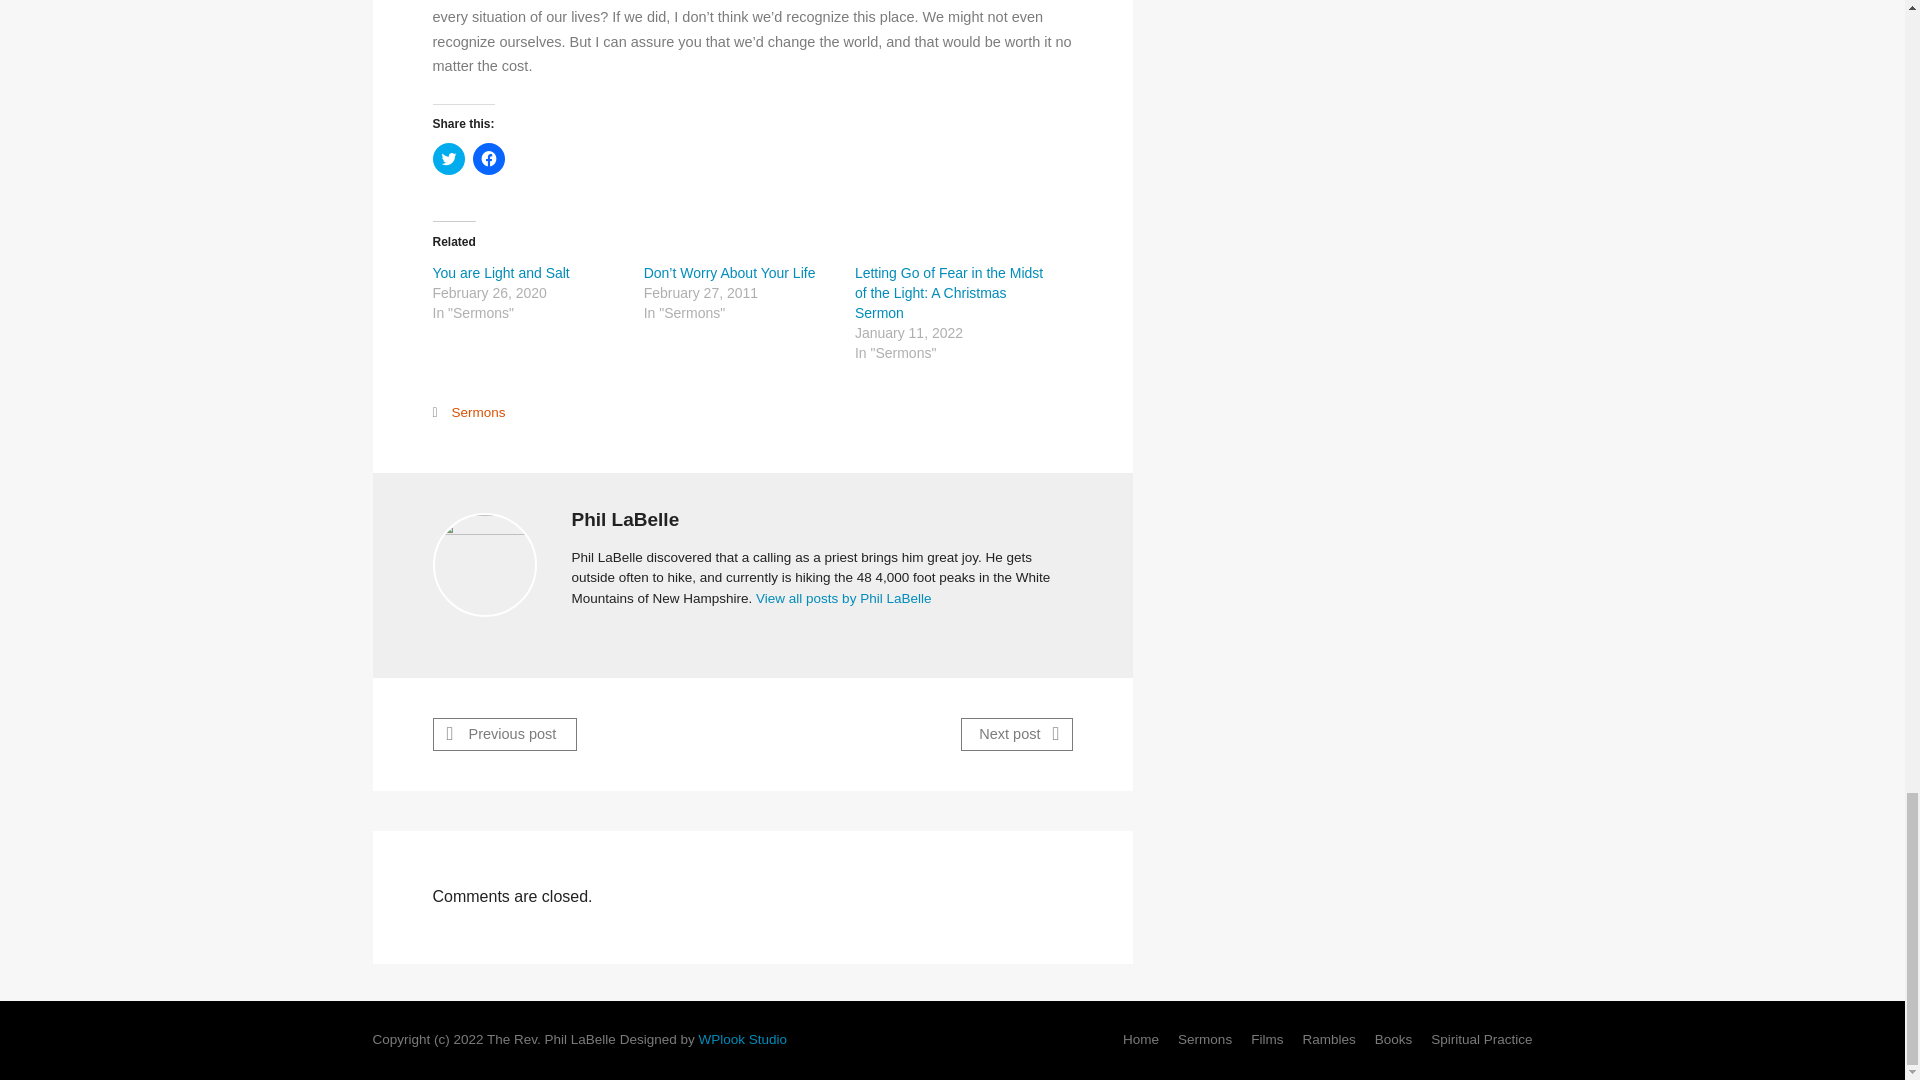  I want to click on Rambles, so click(1328, 1039).